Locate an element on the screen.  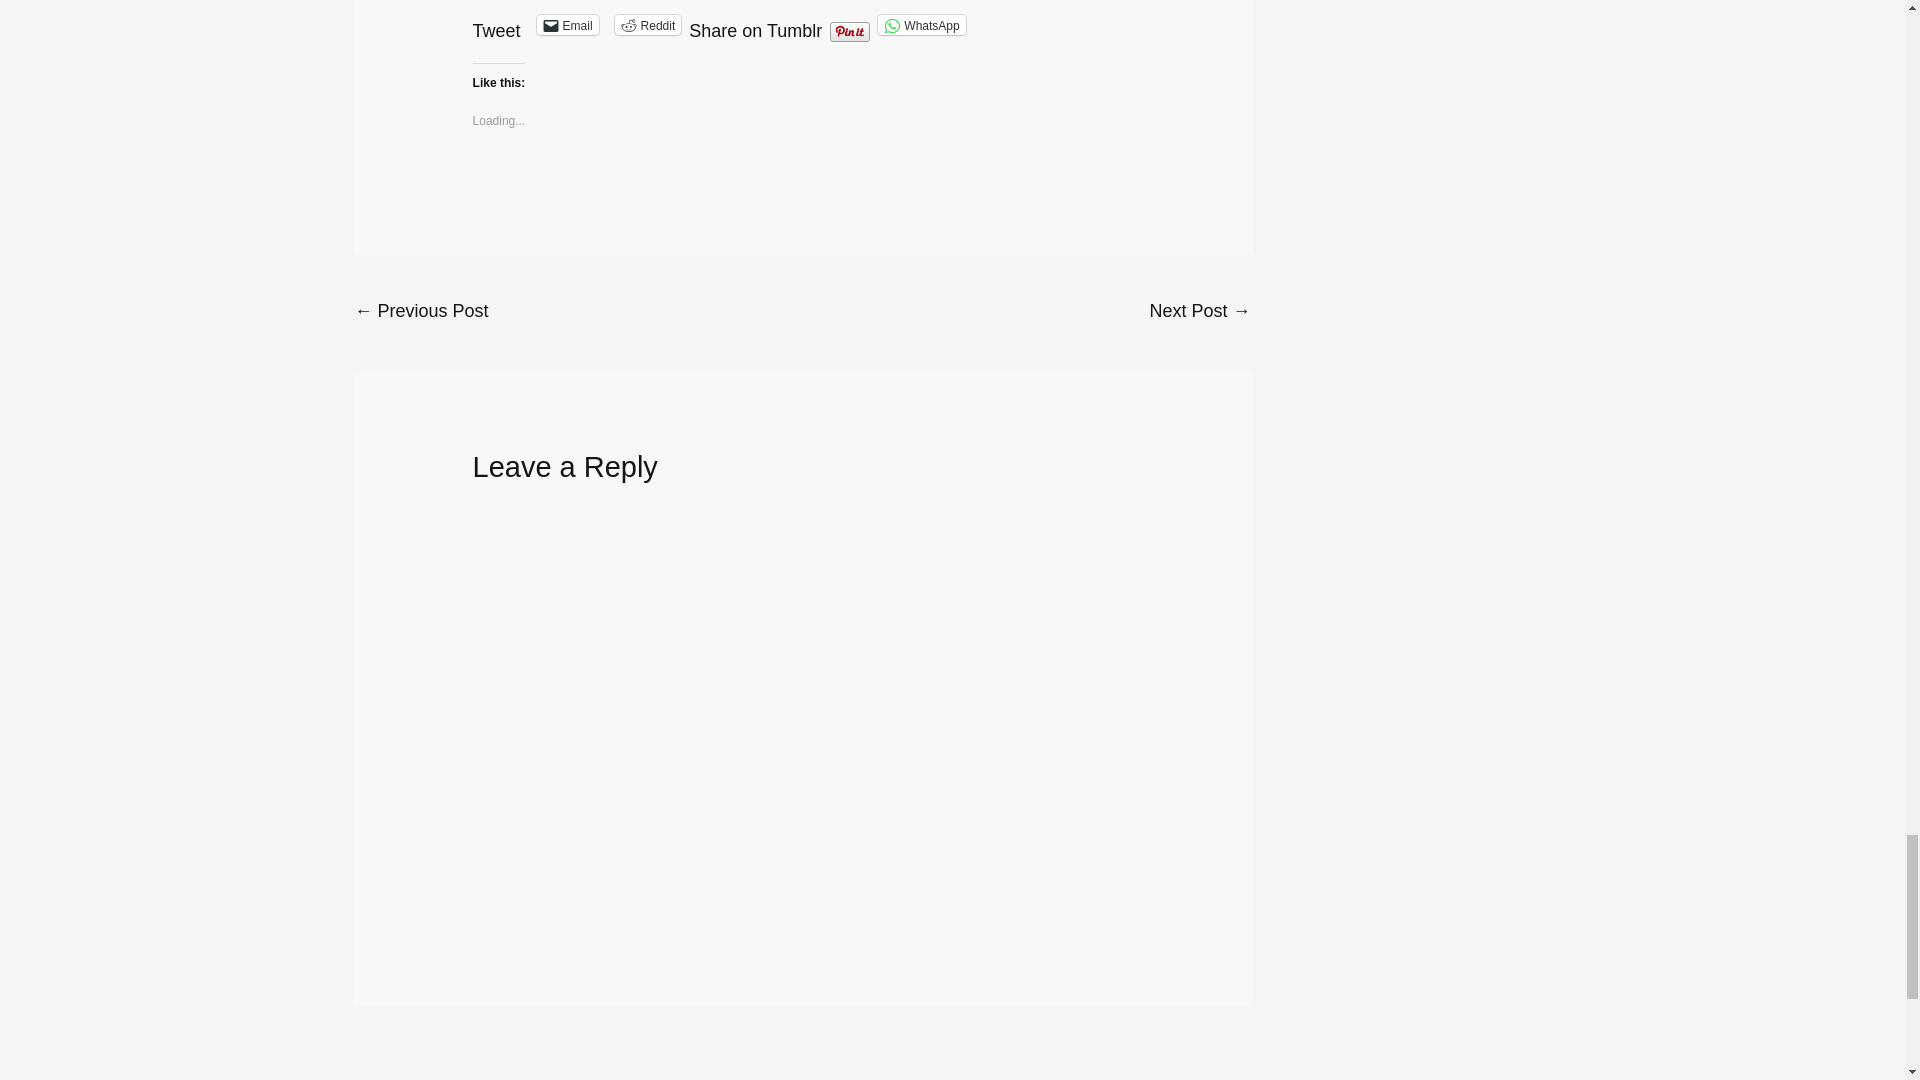
Click to share on Reddit is located at coordinates (648, 24).